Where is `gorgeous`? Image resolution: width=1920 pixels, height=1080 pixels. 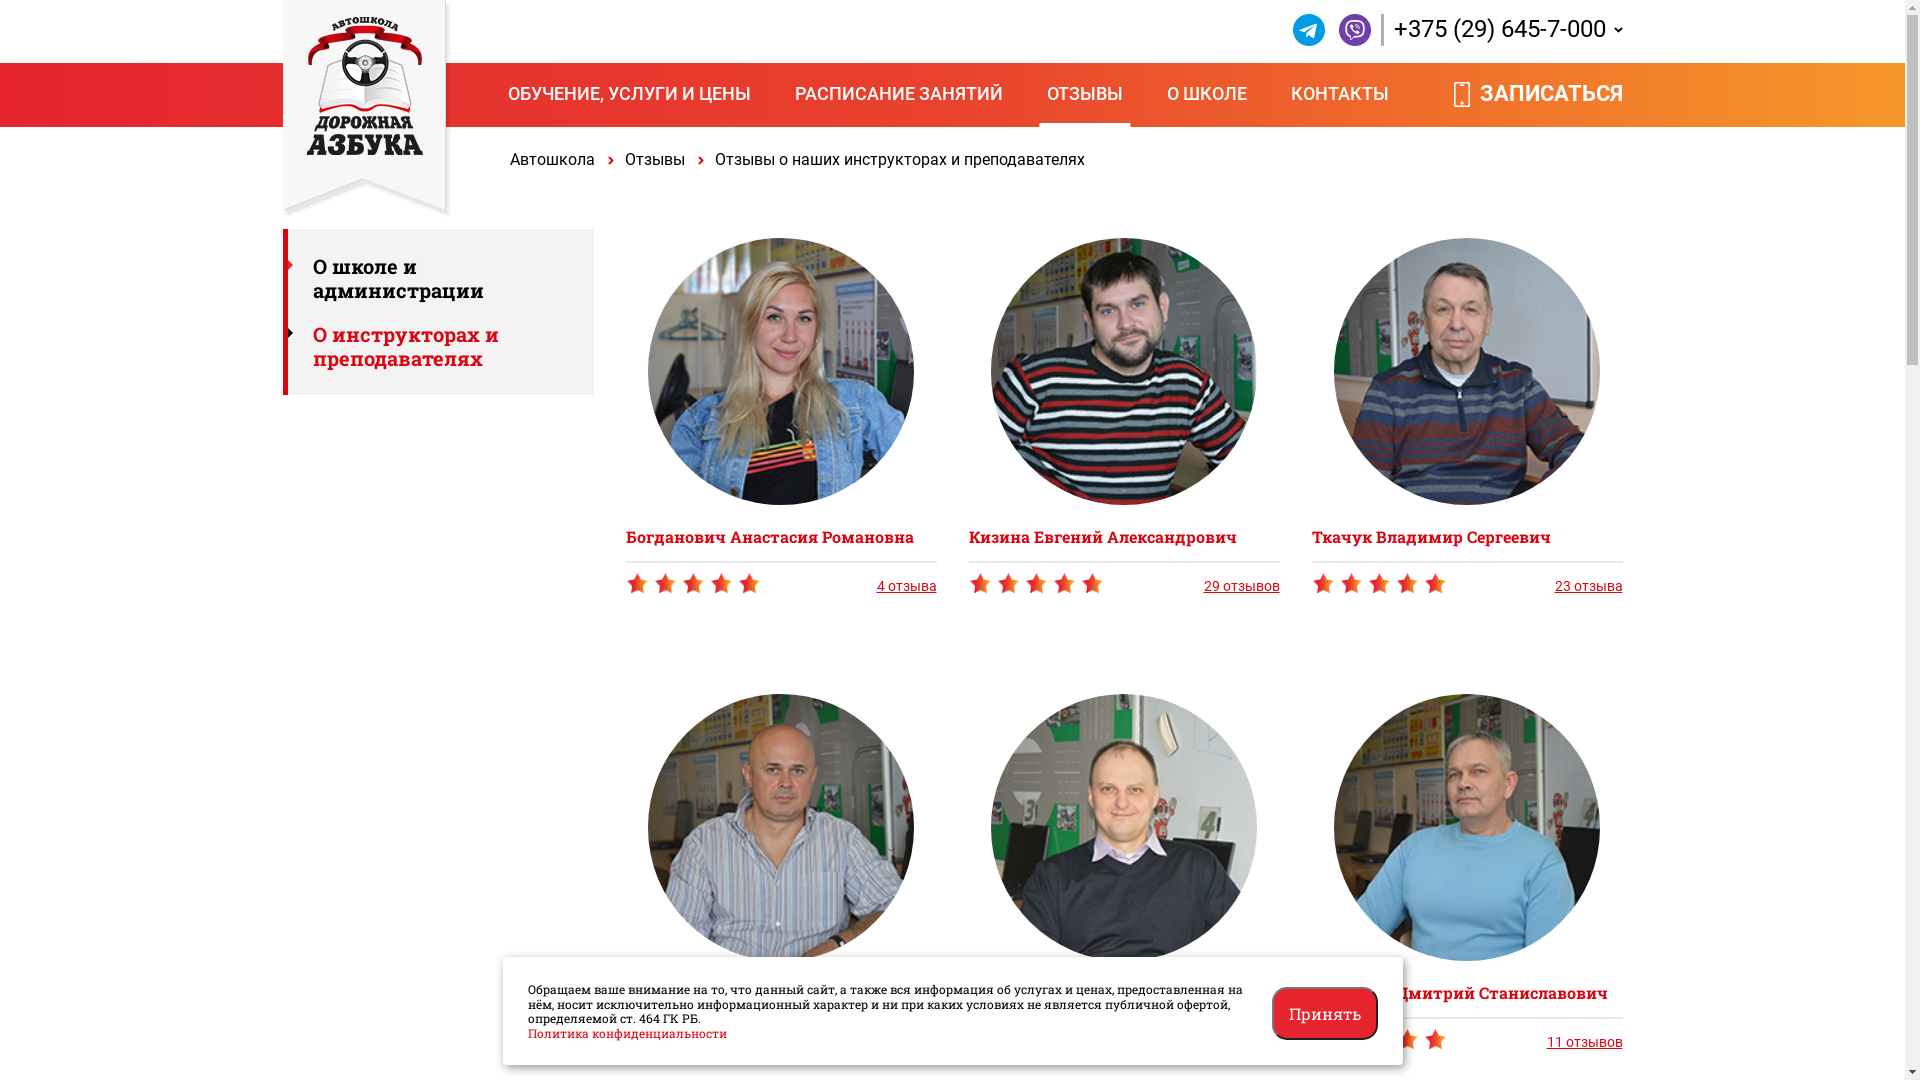 gorgeous is located at coordinates (1436, 584).